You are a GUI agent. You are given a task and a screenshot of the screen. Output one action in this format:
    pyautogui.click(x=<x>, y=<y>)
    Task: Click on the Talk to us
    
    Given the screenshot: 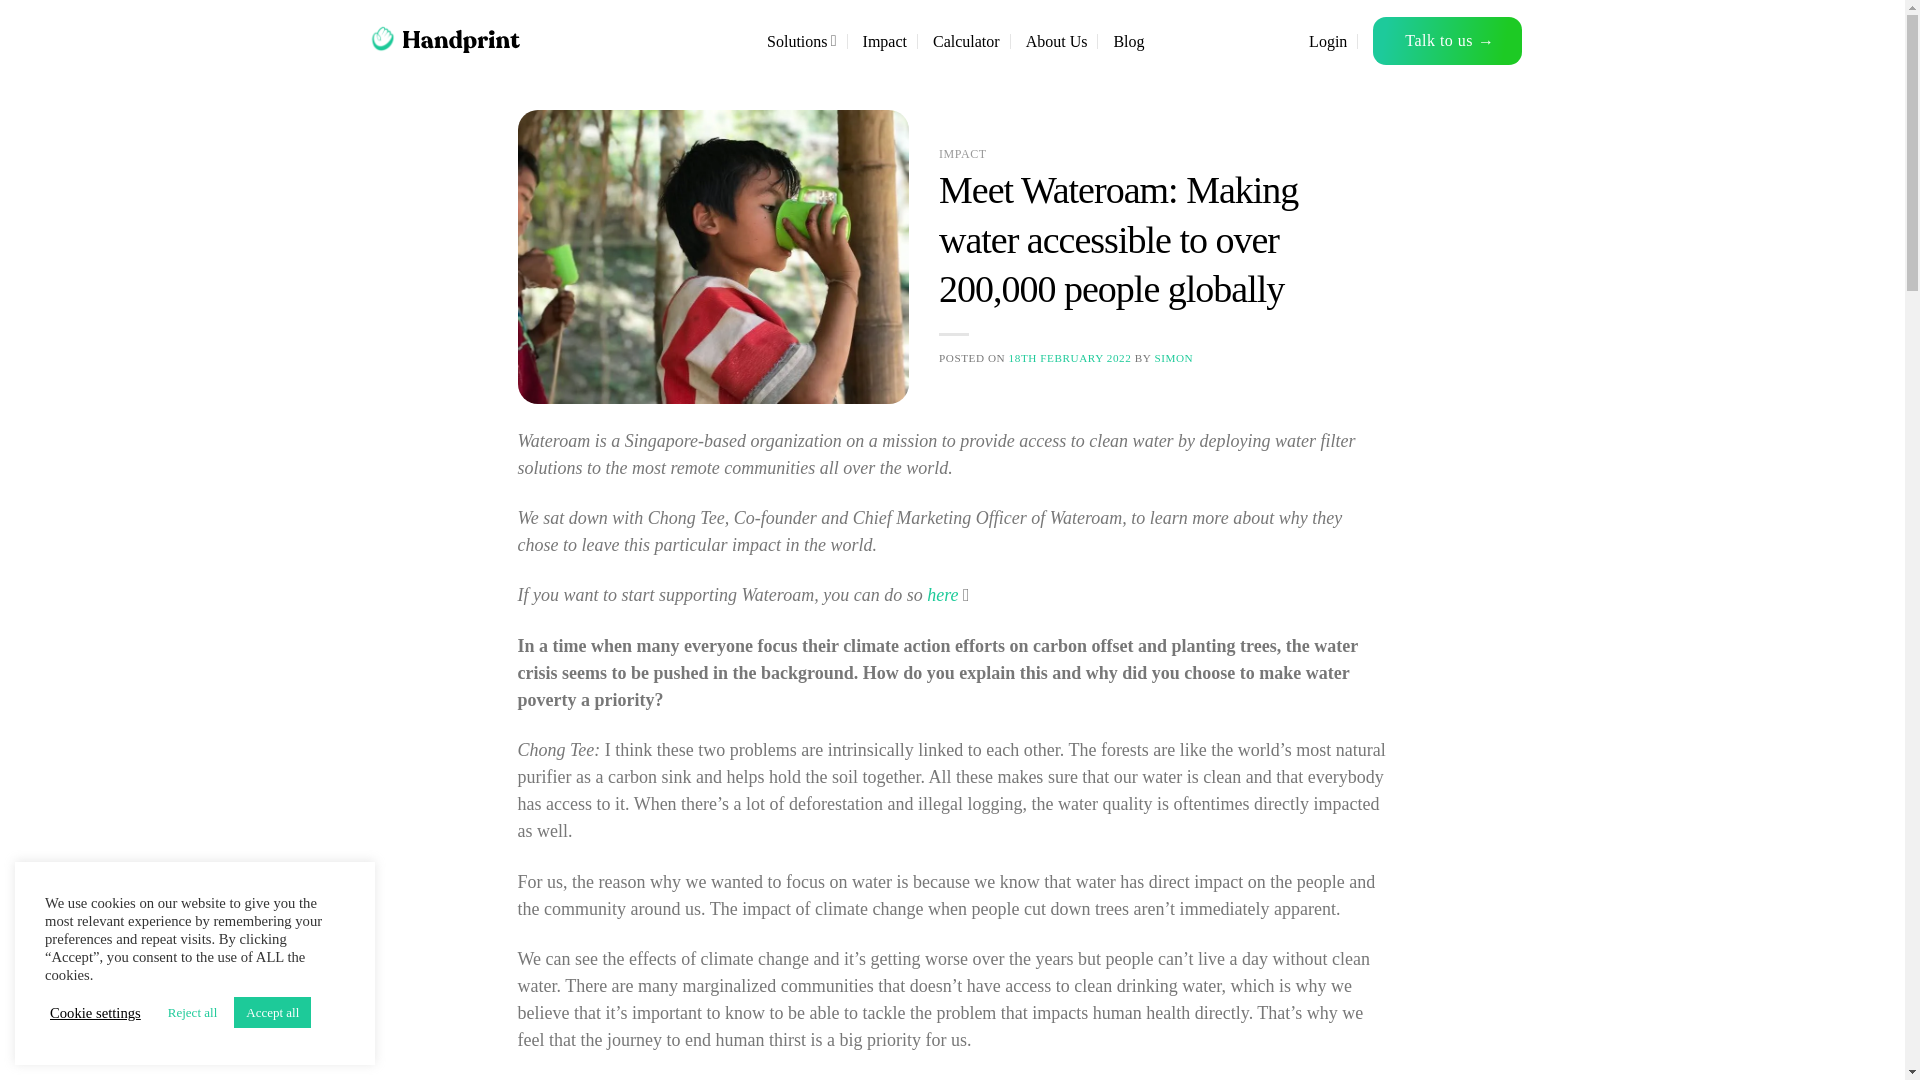 What is the action you would take?
    pyautogui.click(x=1446, y=40)
    